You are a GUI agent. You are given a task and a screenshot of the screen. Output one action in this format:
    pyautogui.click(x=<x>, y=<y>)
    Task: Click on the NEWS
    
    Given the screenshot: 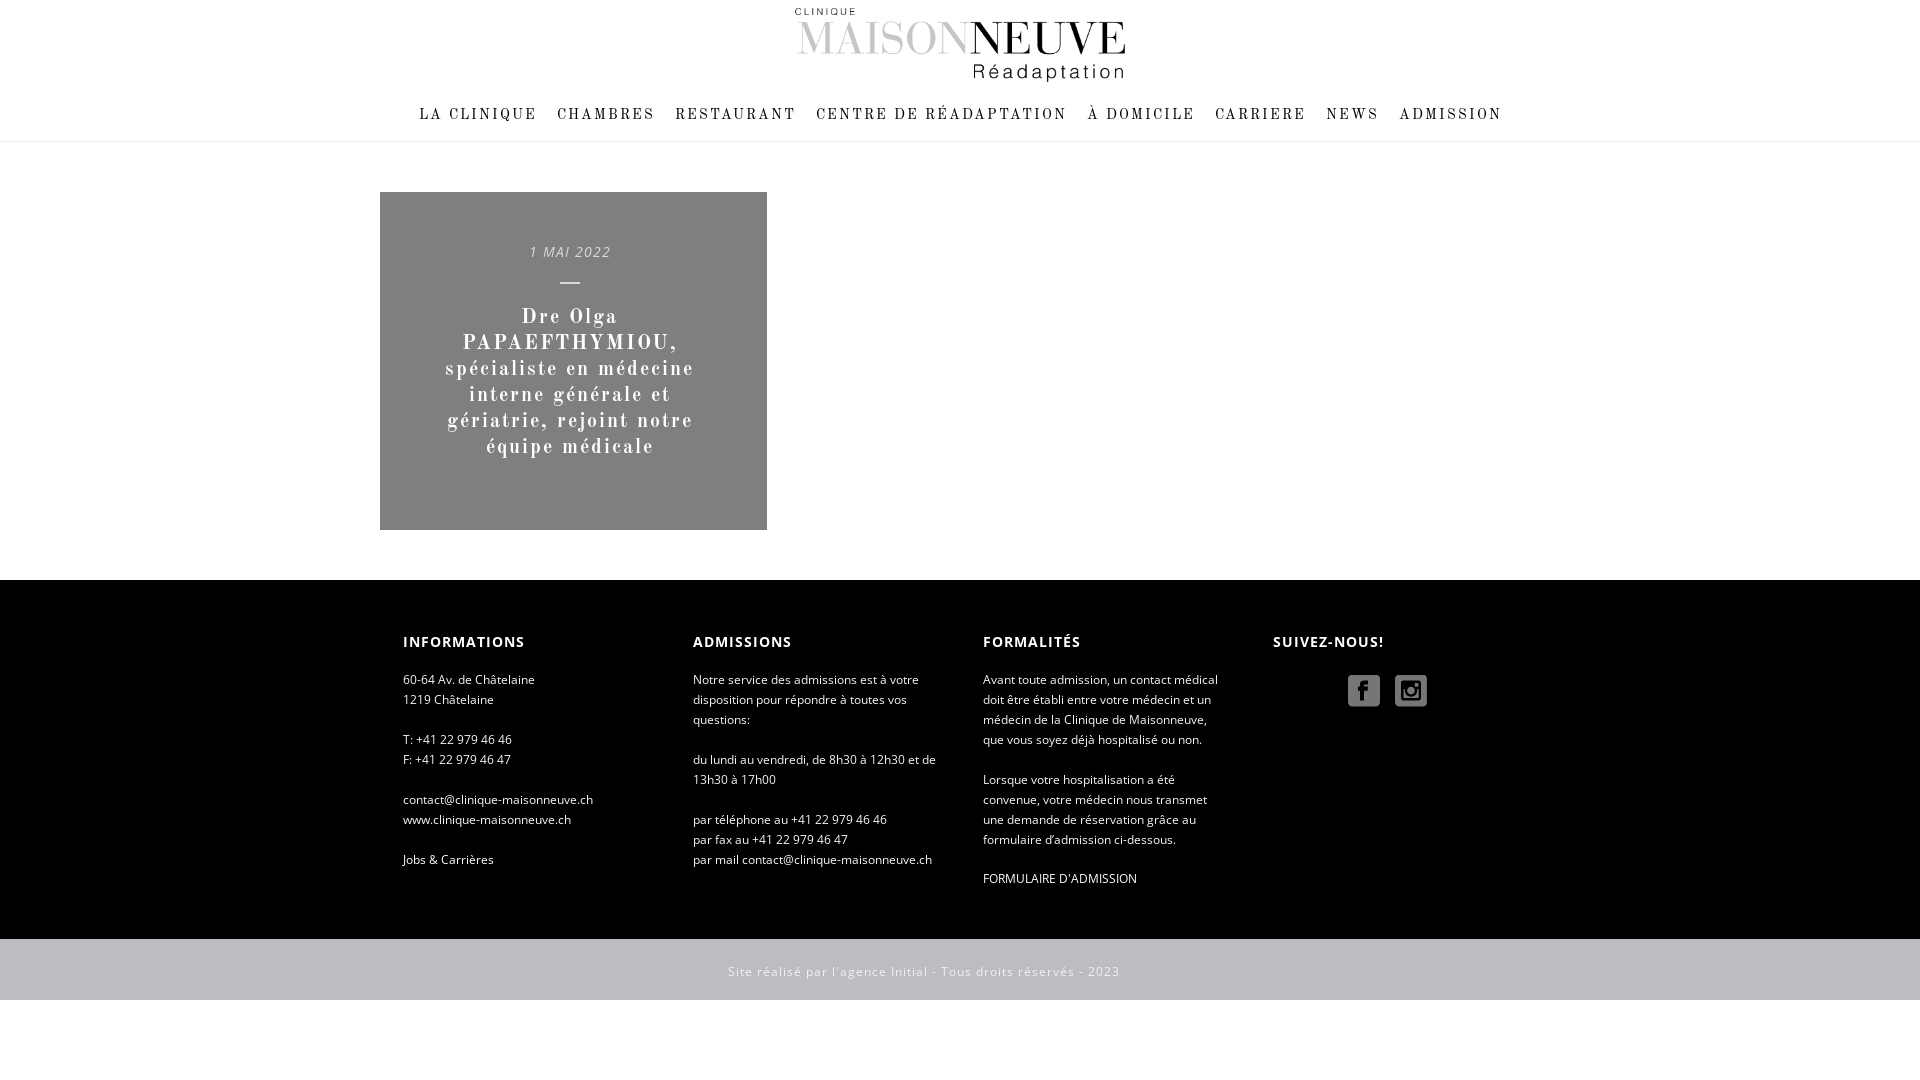 What is the action you would take?
    pyautogui.click(x=1352, y=116)
    